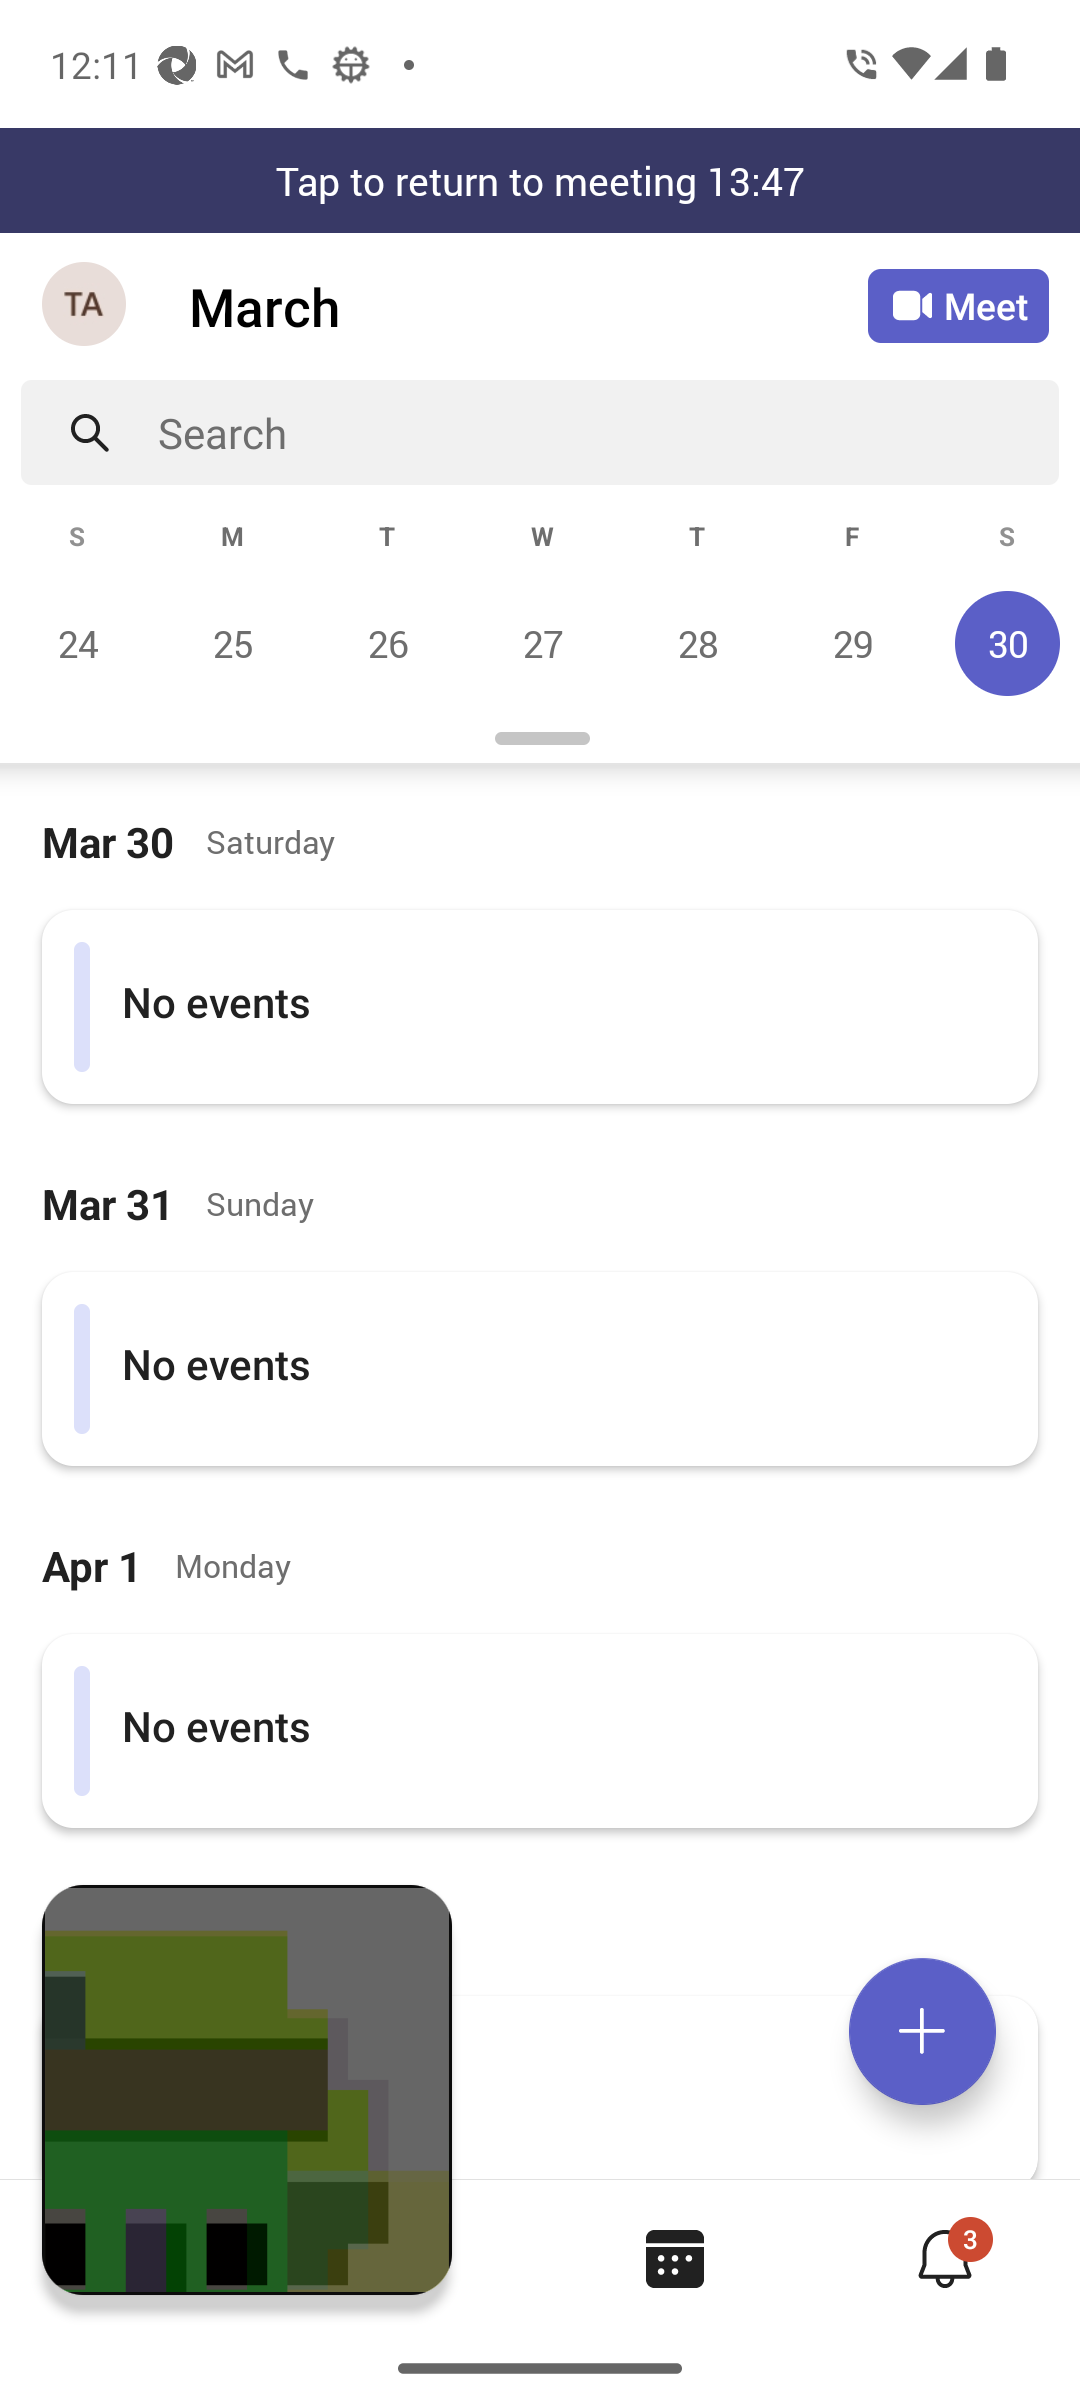 This screenshot has height=2400, width=1080. What do you see at coordinates (78, 643) in the screenshot?
I see `Sunday, March 24 24` at bounding box center [78, 643].